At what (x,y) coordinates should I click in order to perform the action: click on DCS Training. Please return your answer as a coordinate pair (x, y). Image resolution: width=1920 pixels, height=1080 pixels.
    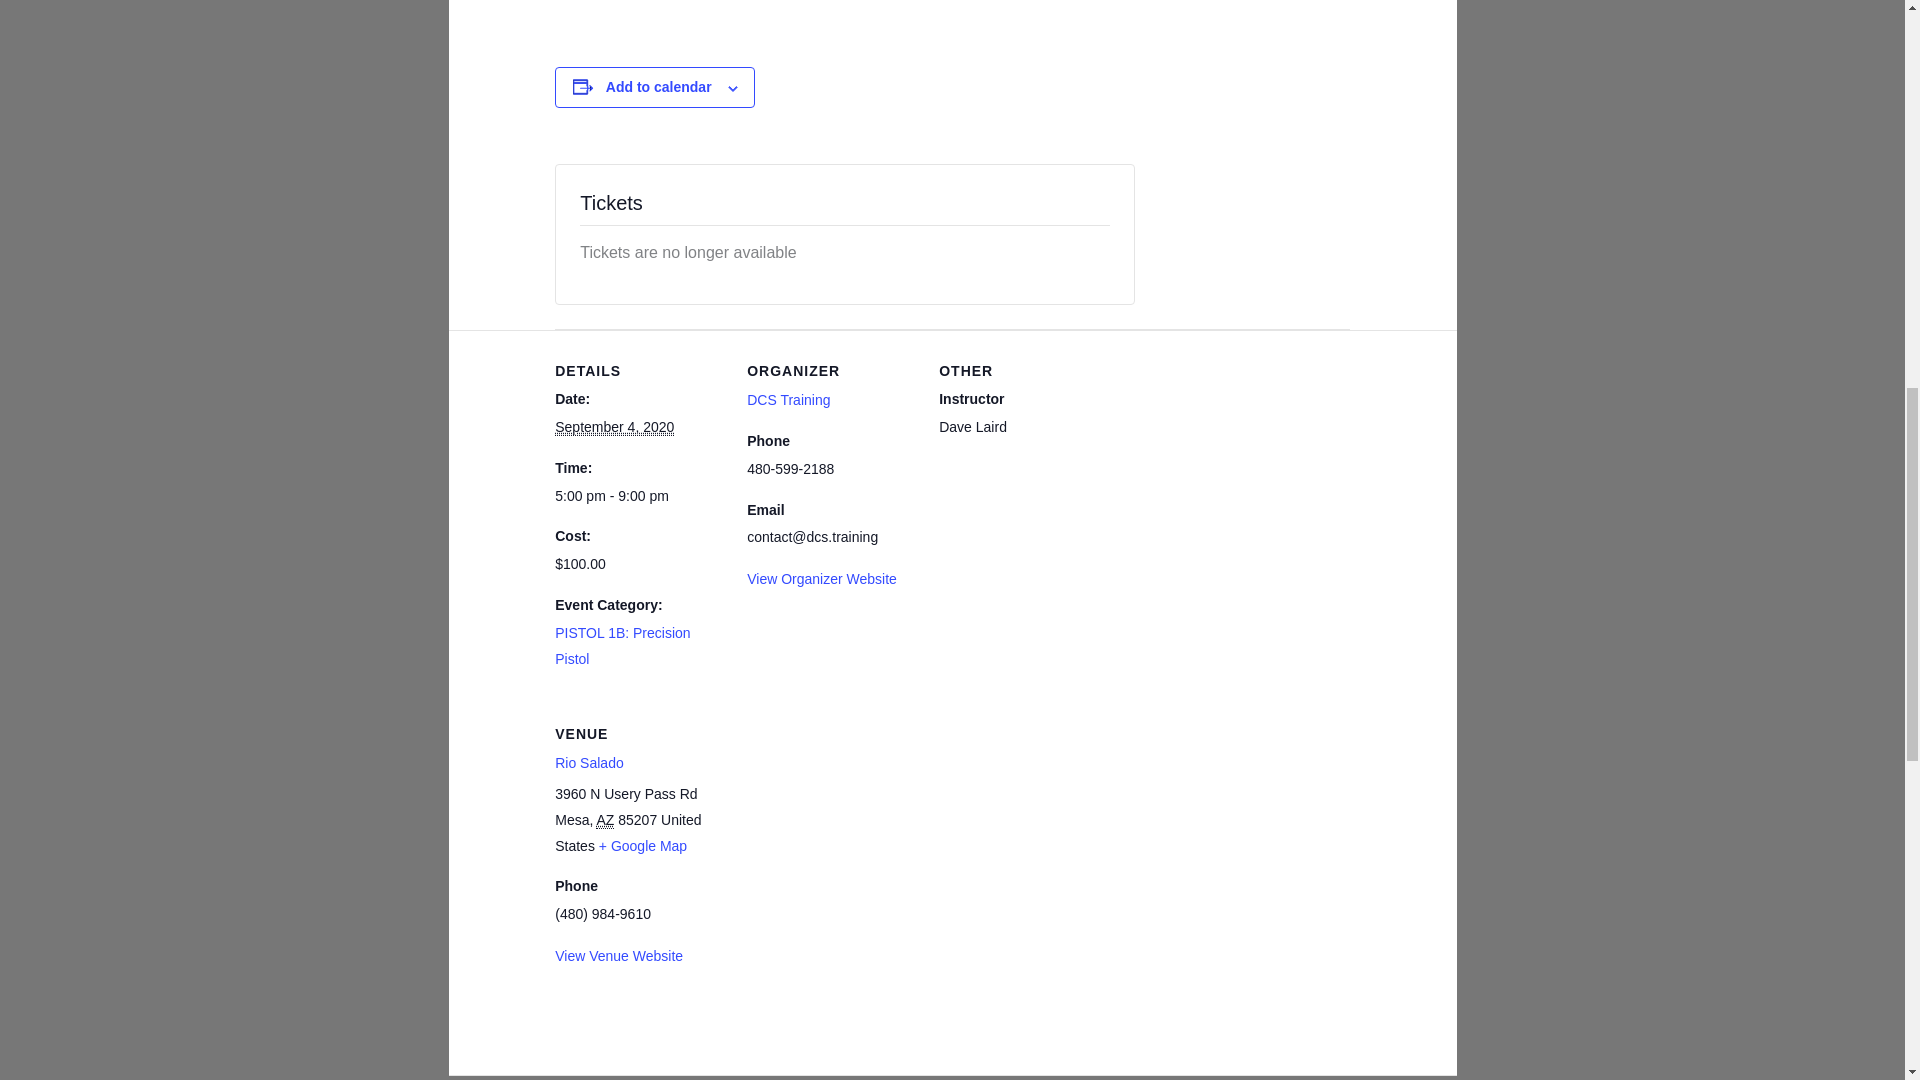
    Looking at the image, I should click on (788, 400).